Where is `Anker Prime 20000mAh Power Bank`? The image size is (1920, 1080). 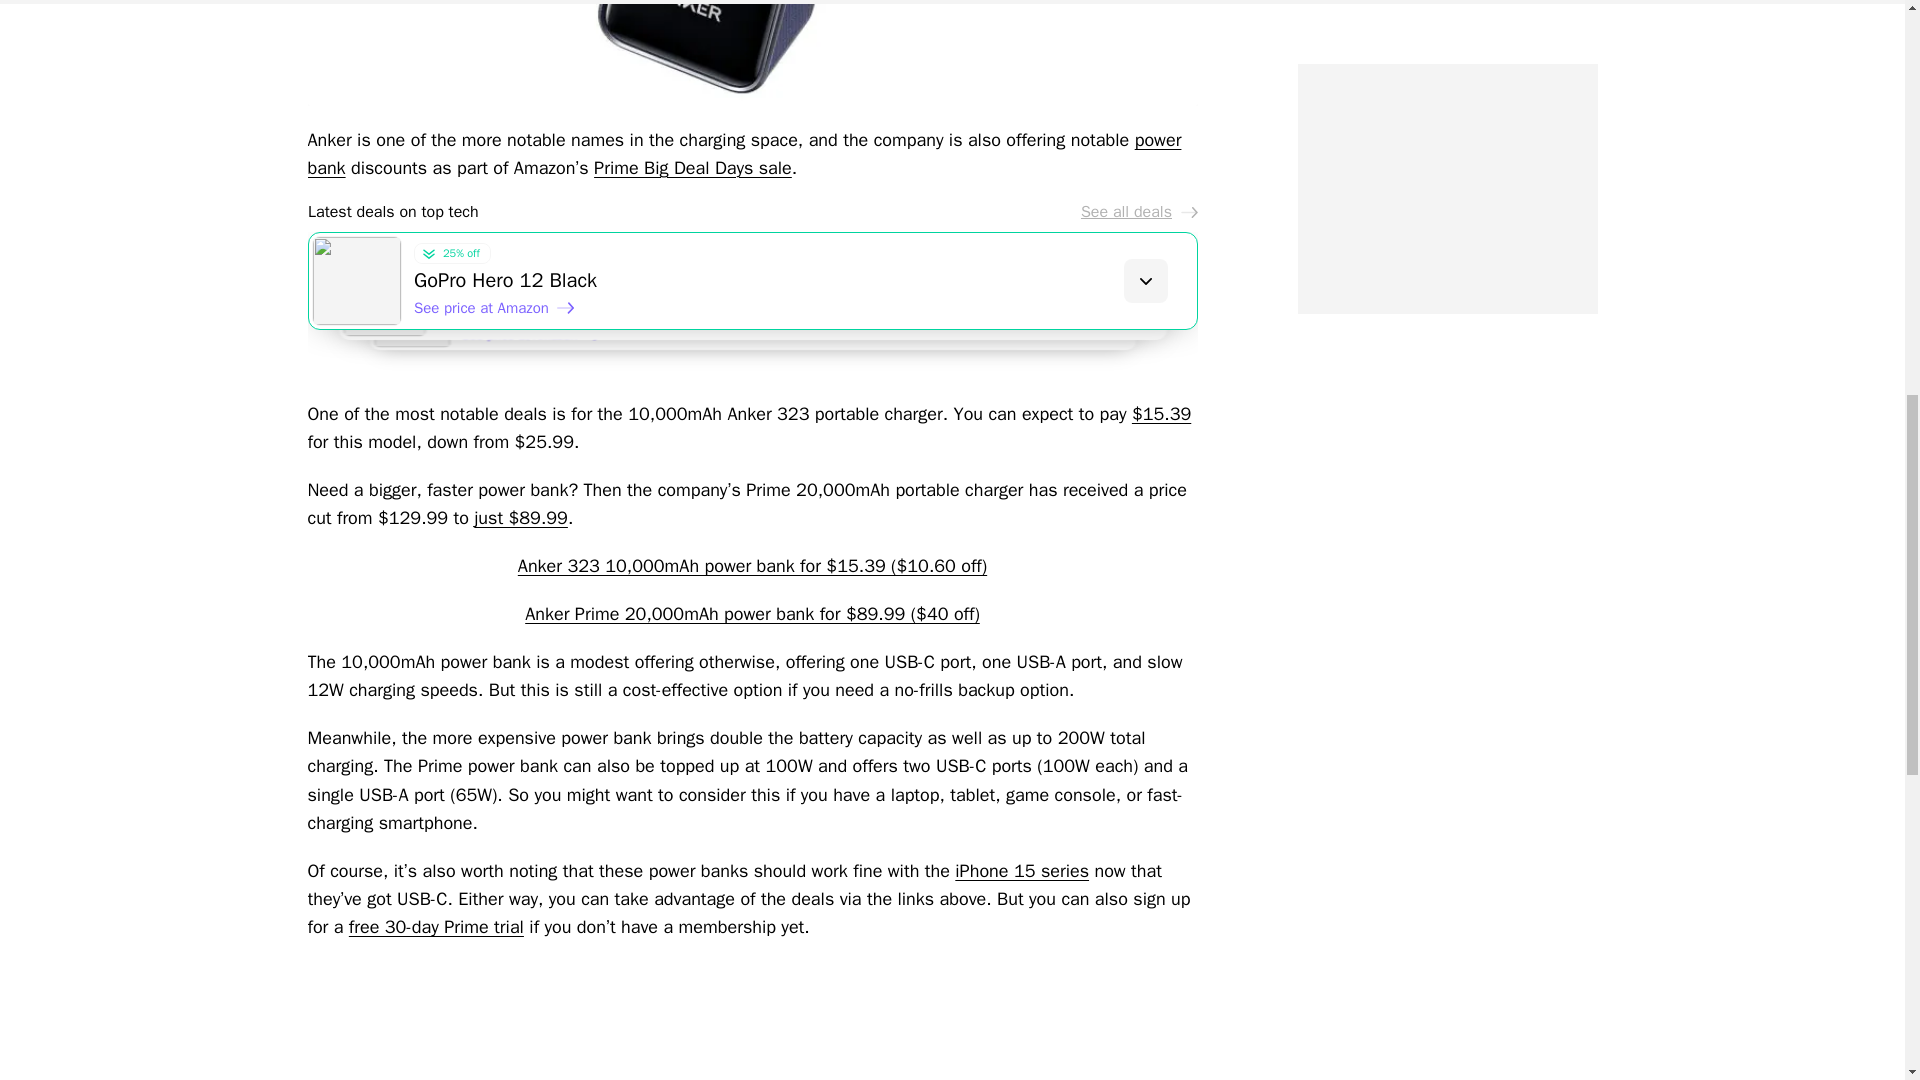
Anker Prime 20000mAh Power Bank is located at coordinates (752, 52).